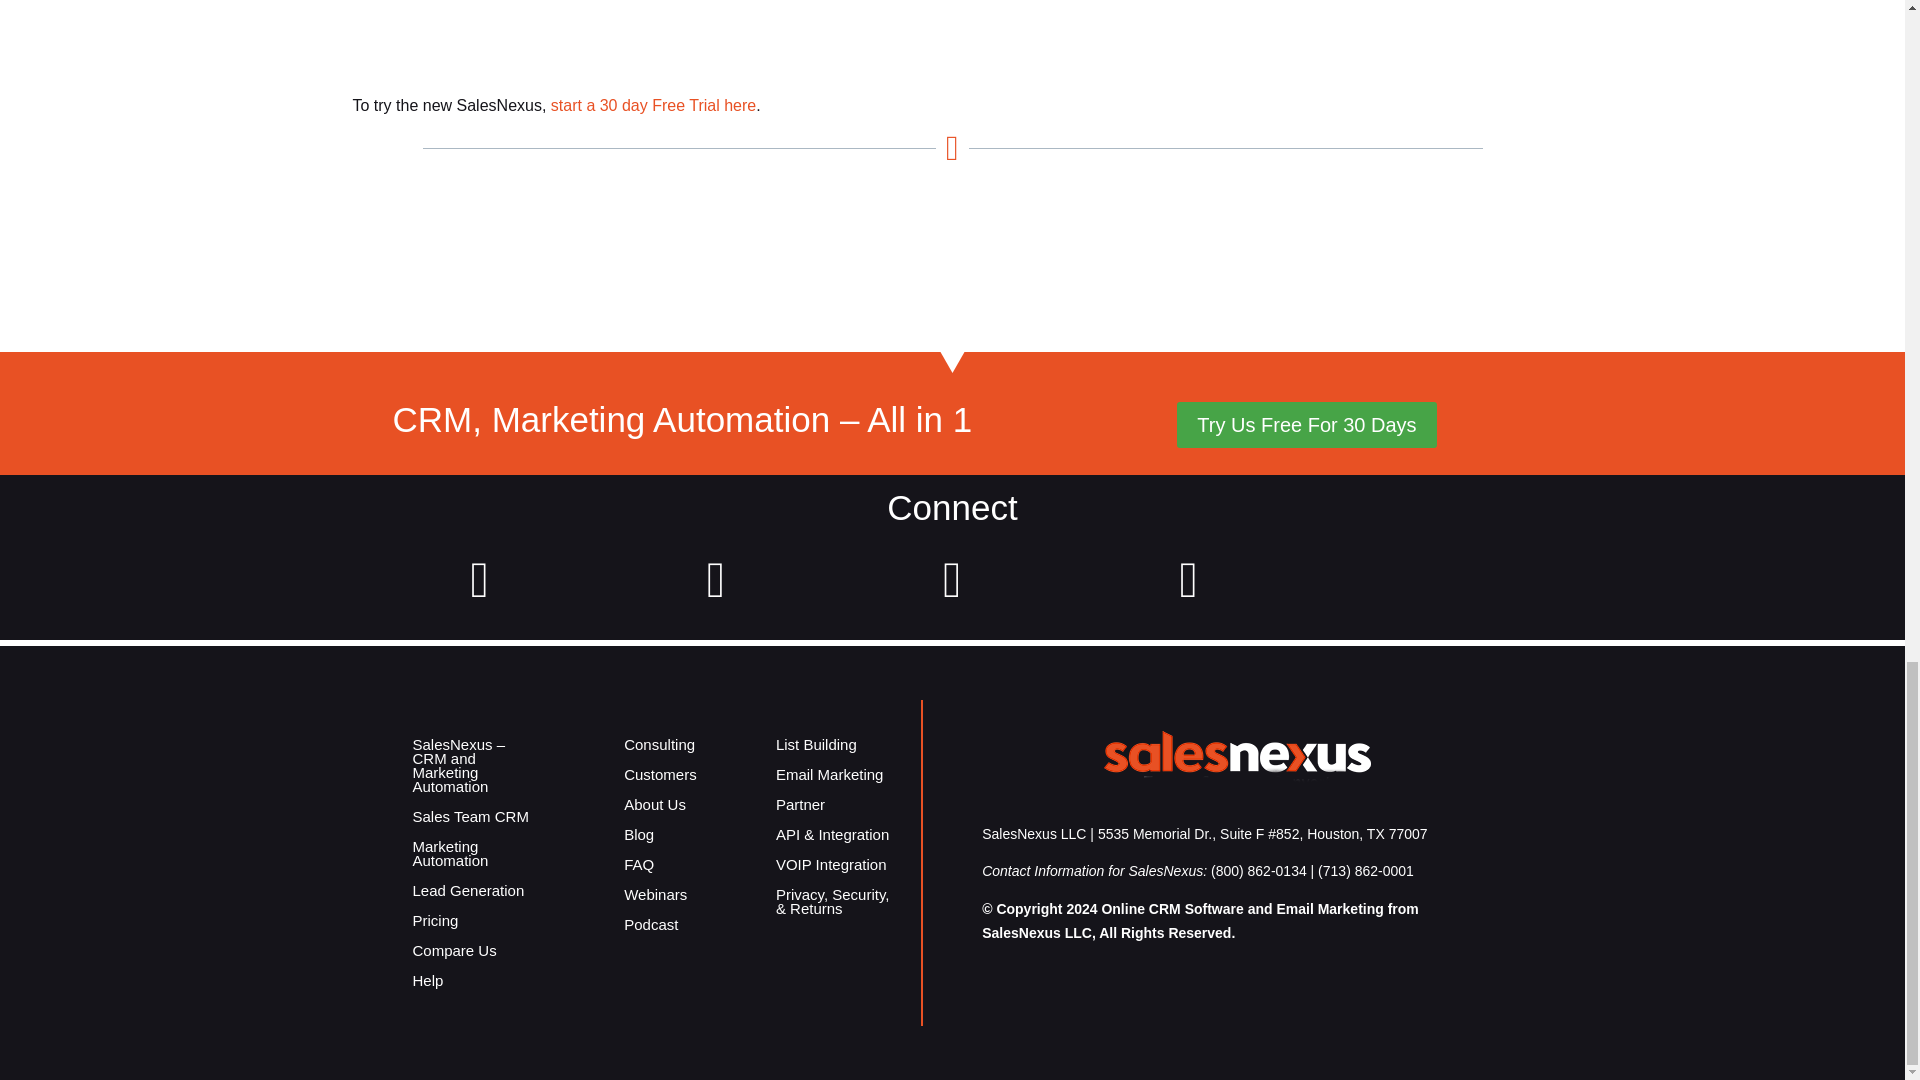 The width and height of the screenshot is (1920, 1080). What do you see at coordinates (480, 592) in the screenshot?
I see `Major SalesNexus Upgrade June 2016 Release` at bounding box center [480, 592].